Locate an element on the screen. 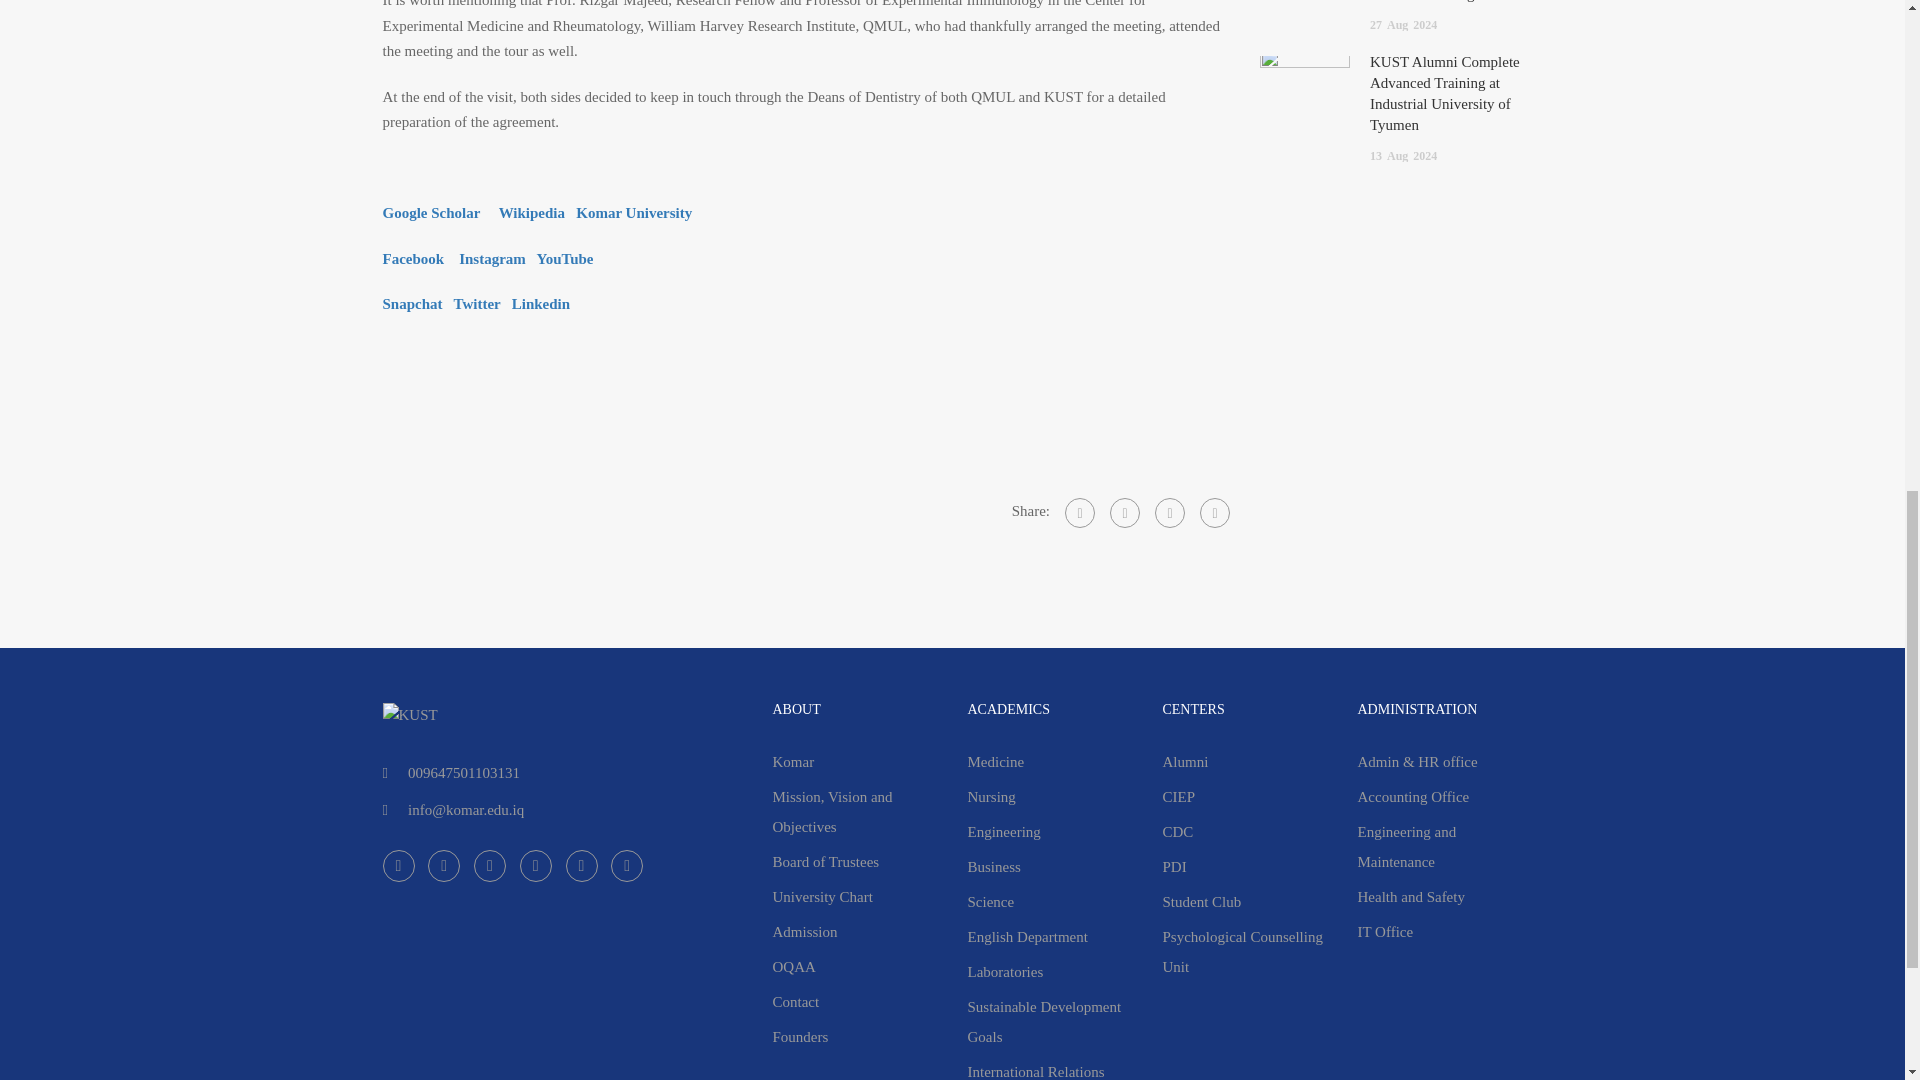  Facebook is located at coordinates (1080, 512).